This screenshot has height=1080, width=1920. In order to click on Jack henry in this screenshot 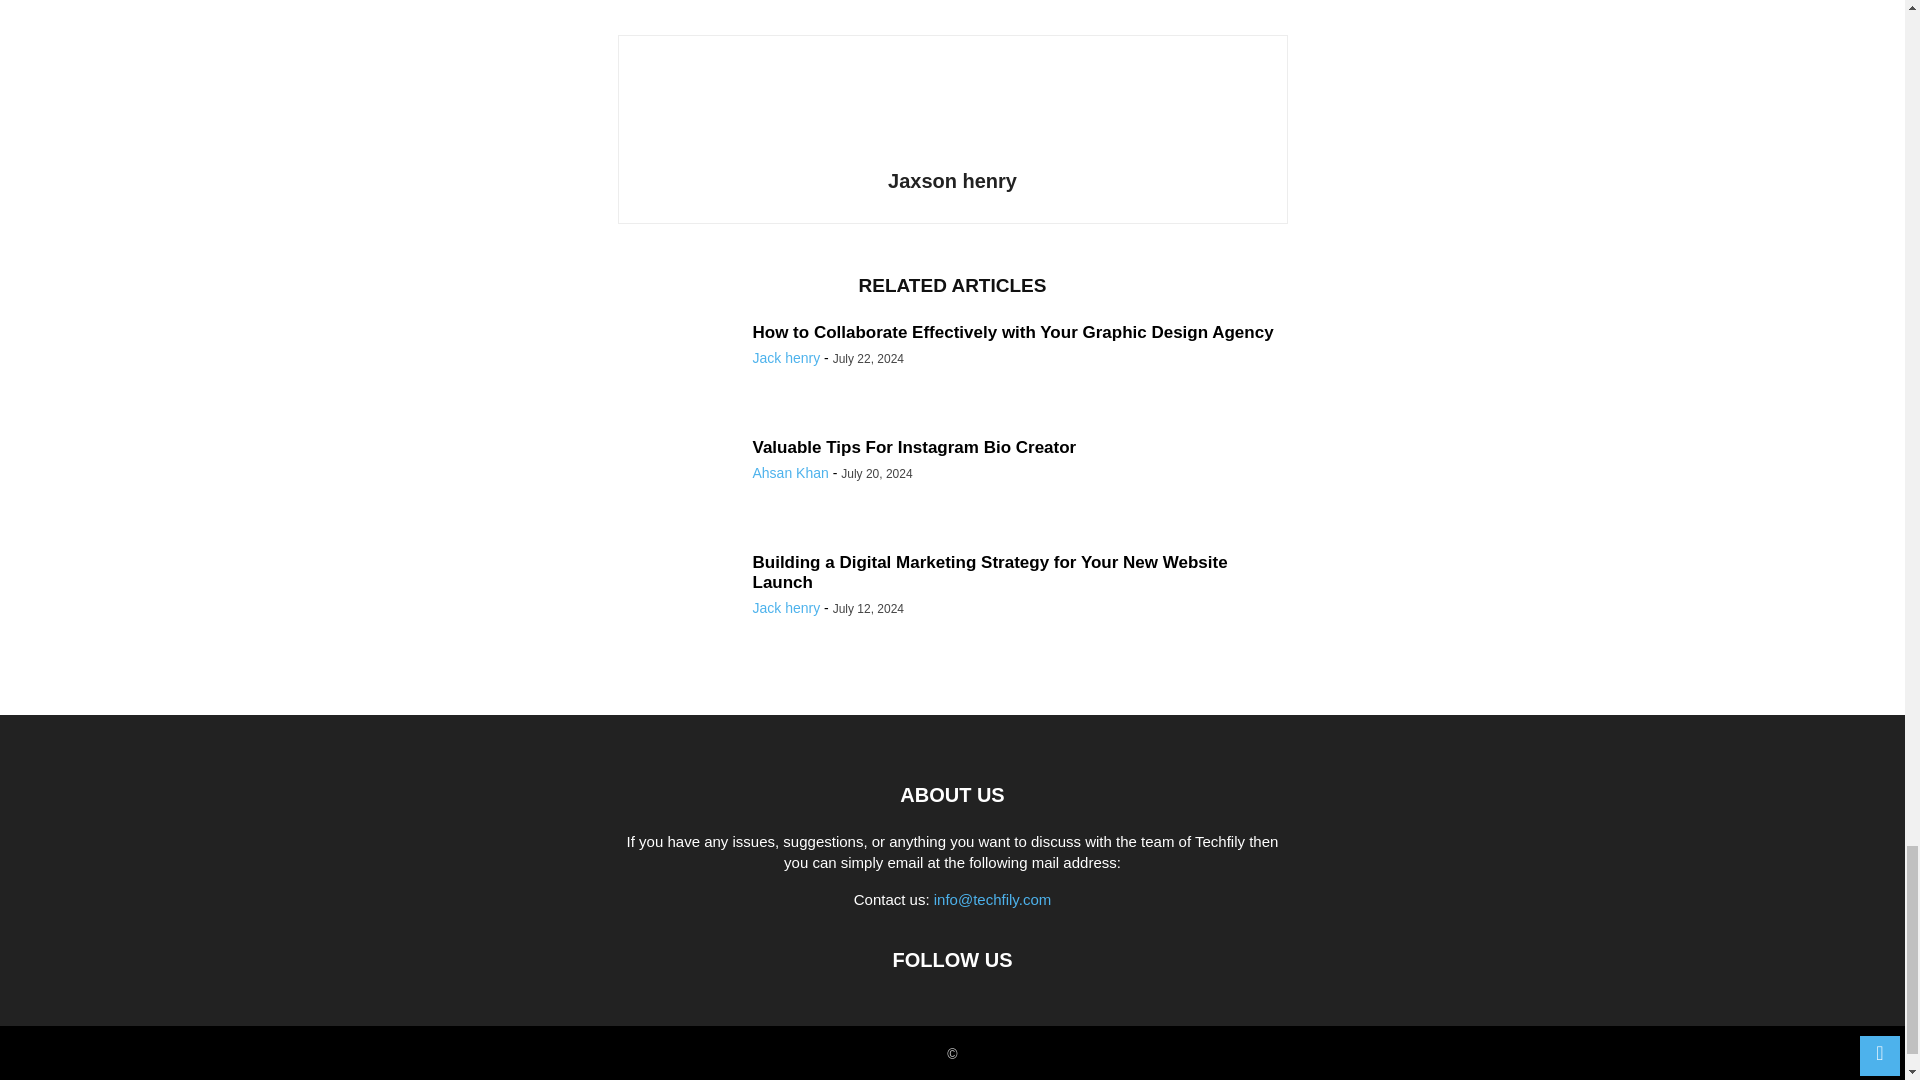, I will do `click(786, 358)`.